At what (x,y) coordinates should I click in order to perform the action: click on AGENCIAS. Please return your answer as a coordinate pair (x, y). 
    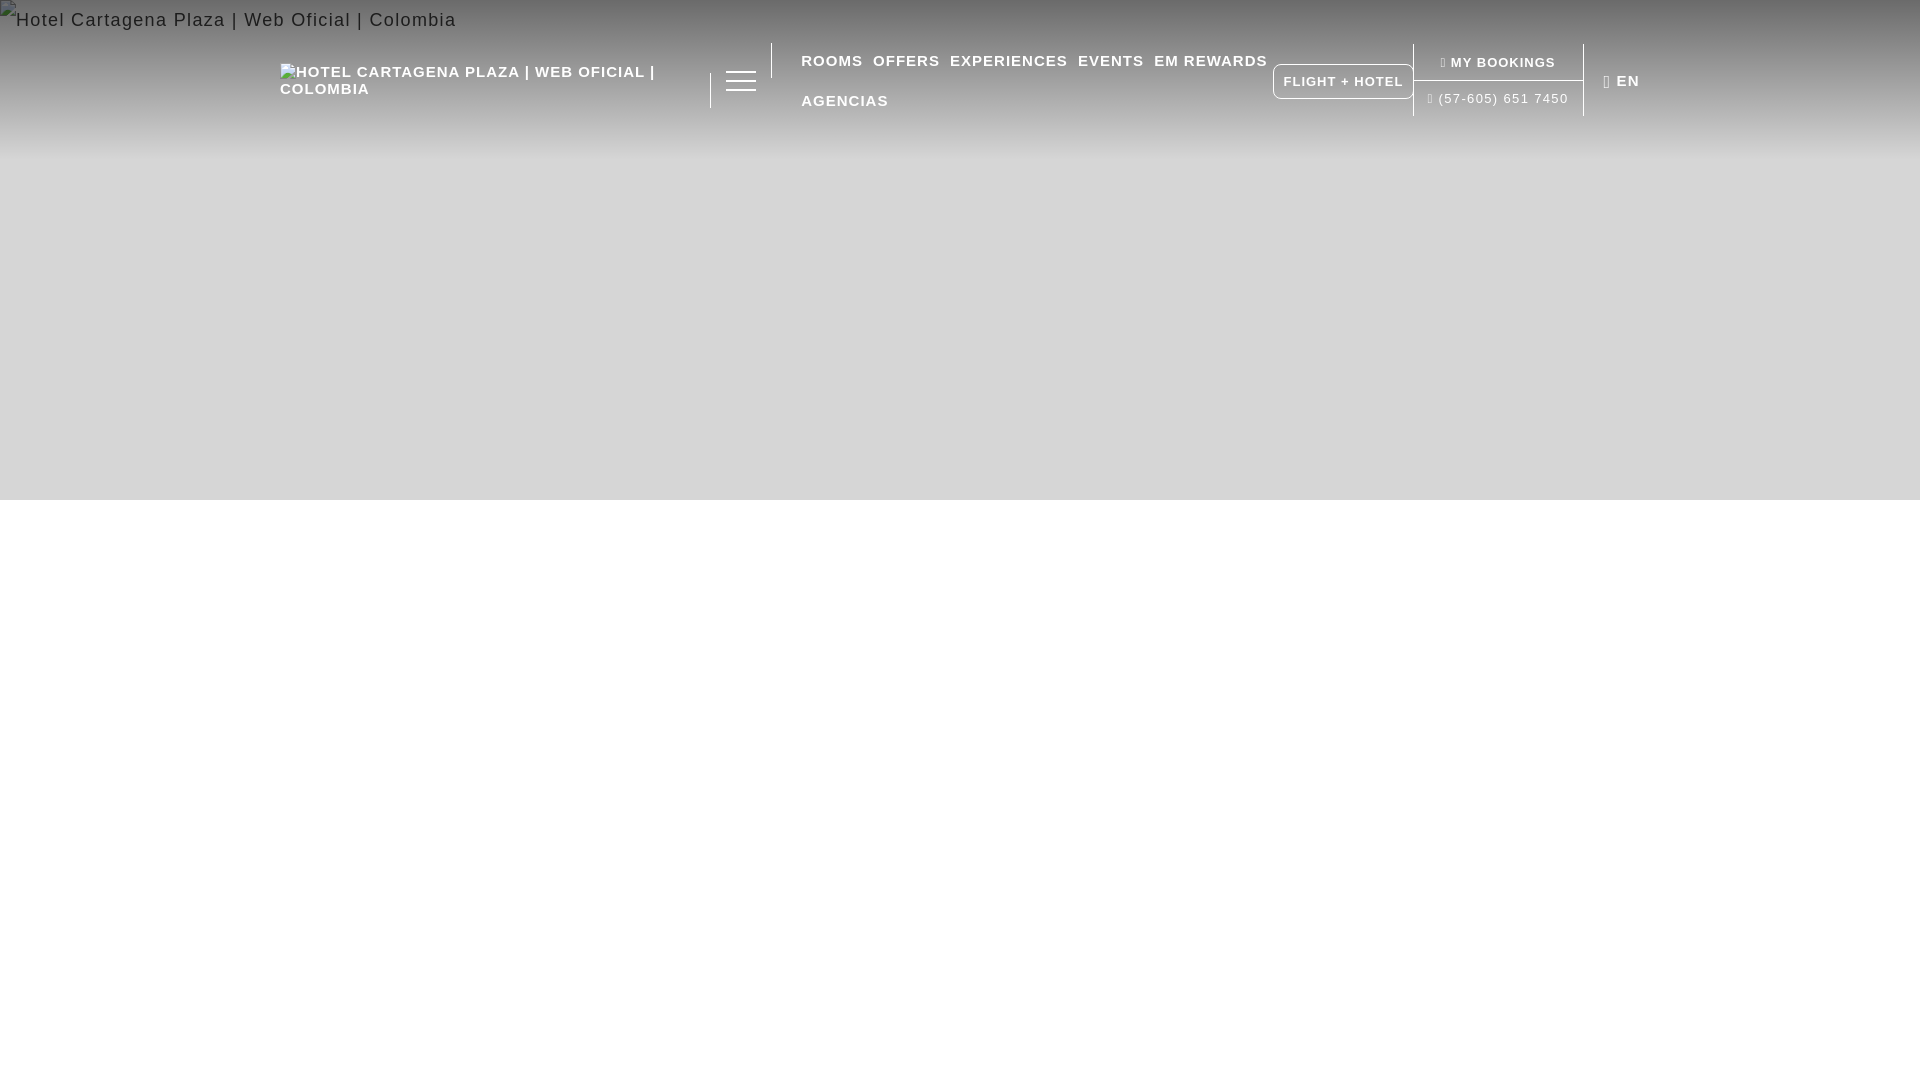
    Looking at the image, I should click on (844, 100).